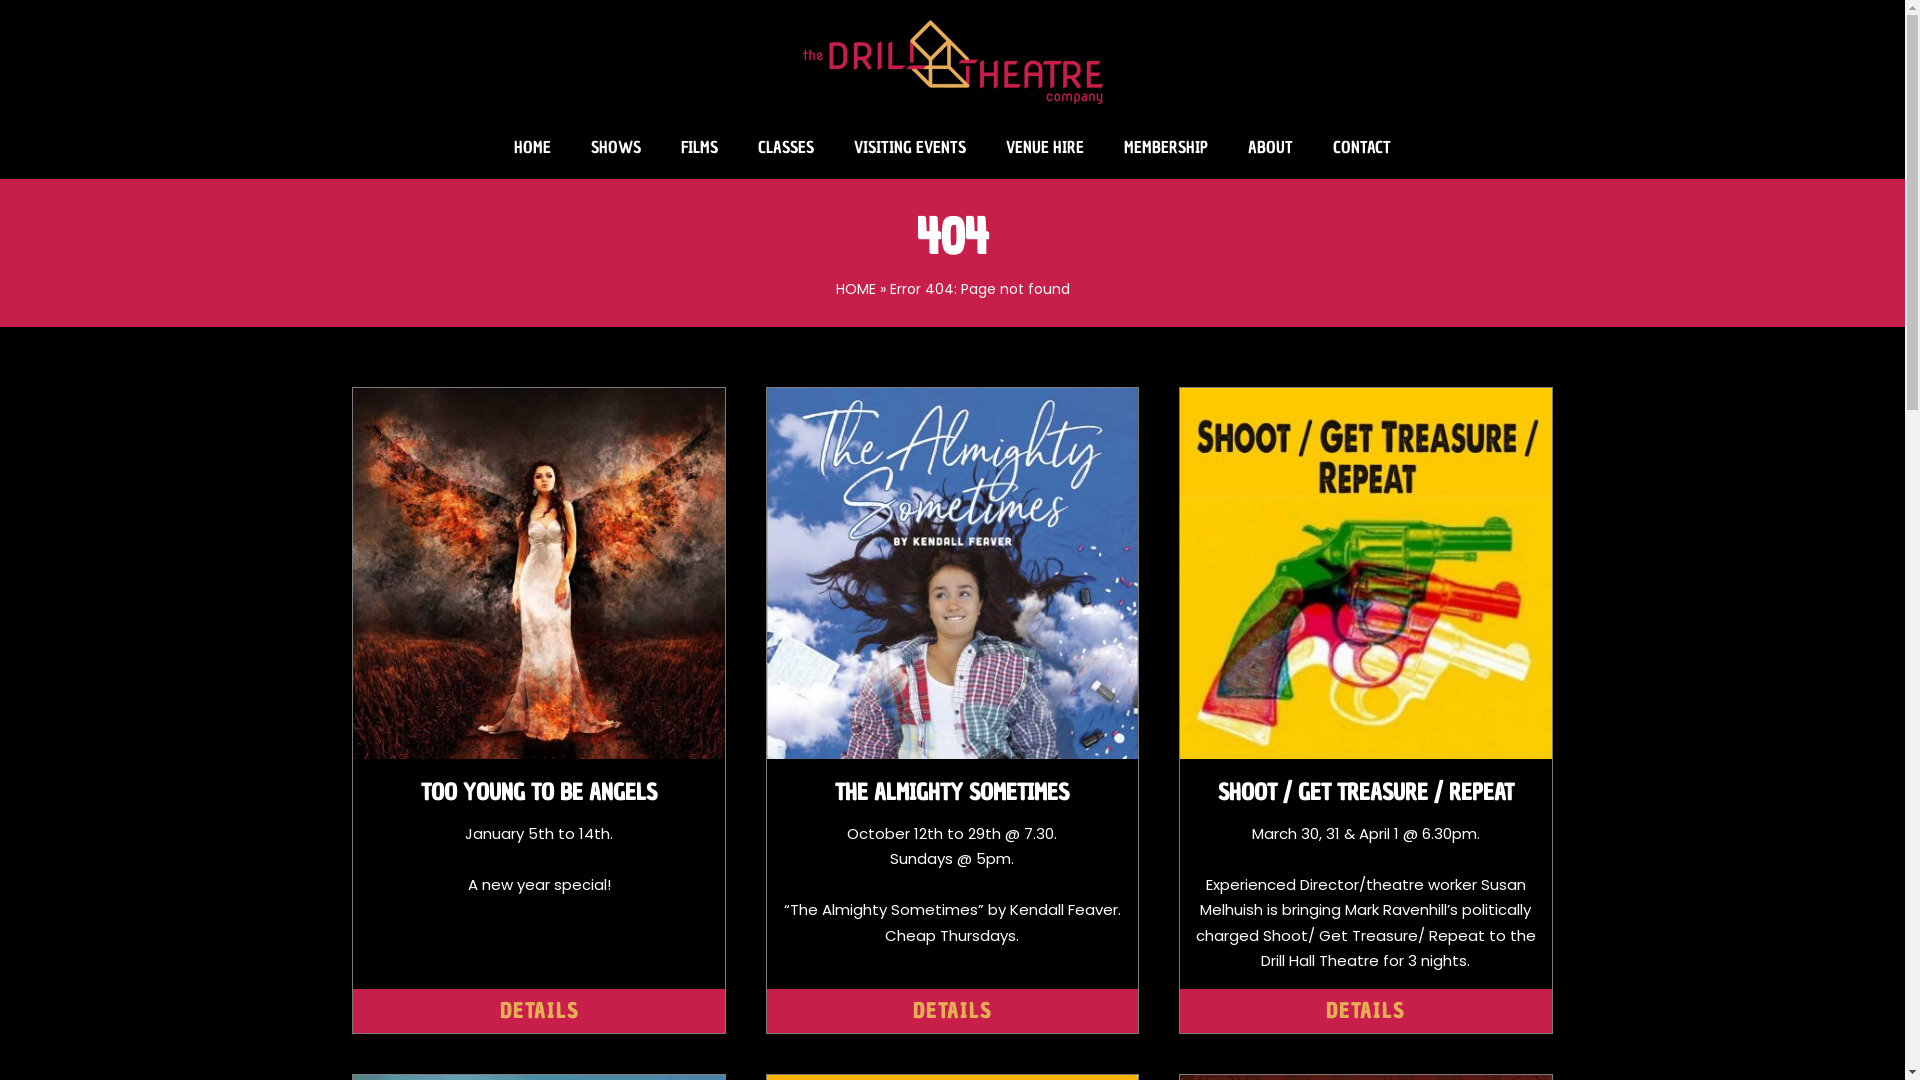 This screenshot has width=1920, height=1080. I want to click on FILMS, so click(700, 148).